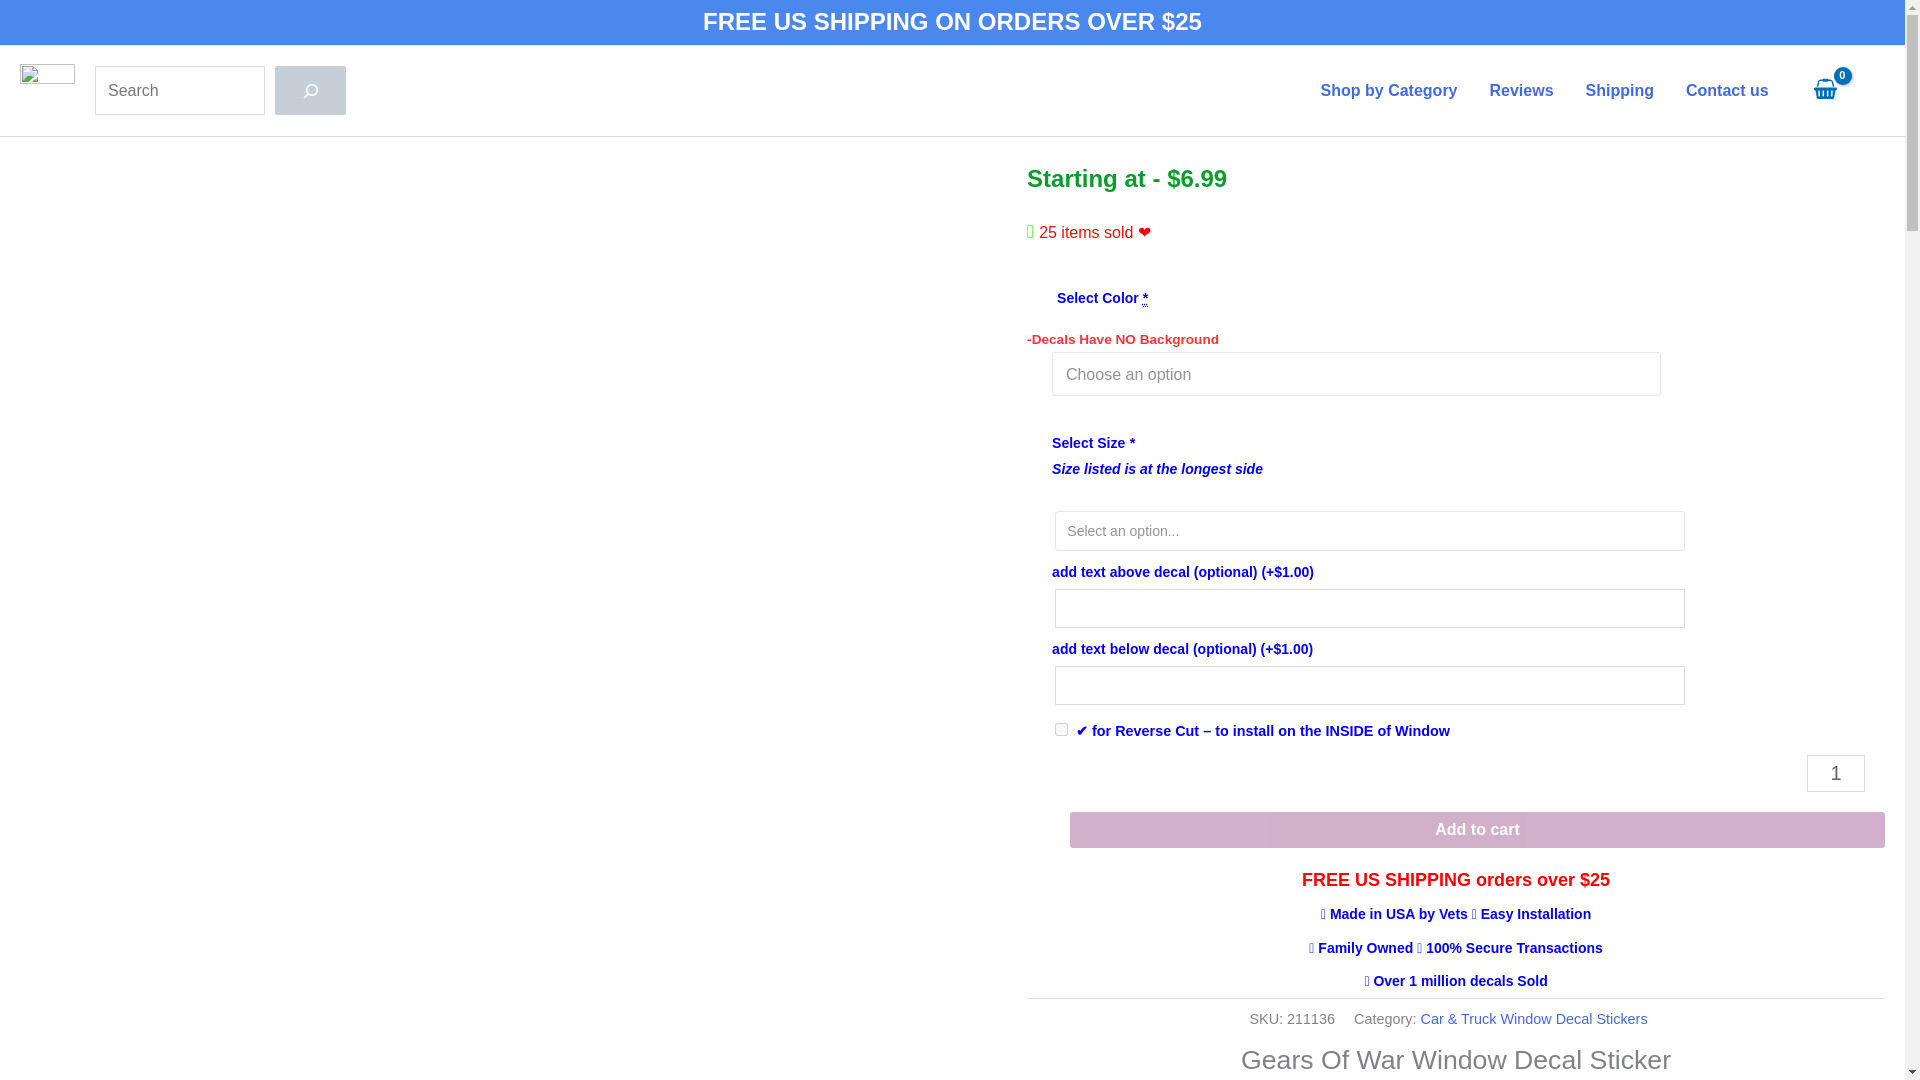 The image size is (1920, 1080). Describe the element at coordinates (1522, 91) in the screenshot. I see `Reviews` at that location.